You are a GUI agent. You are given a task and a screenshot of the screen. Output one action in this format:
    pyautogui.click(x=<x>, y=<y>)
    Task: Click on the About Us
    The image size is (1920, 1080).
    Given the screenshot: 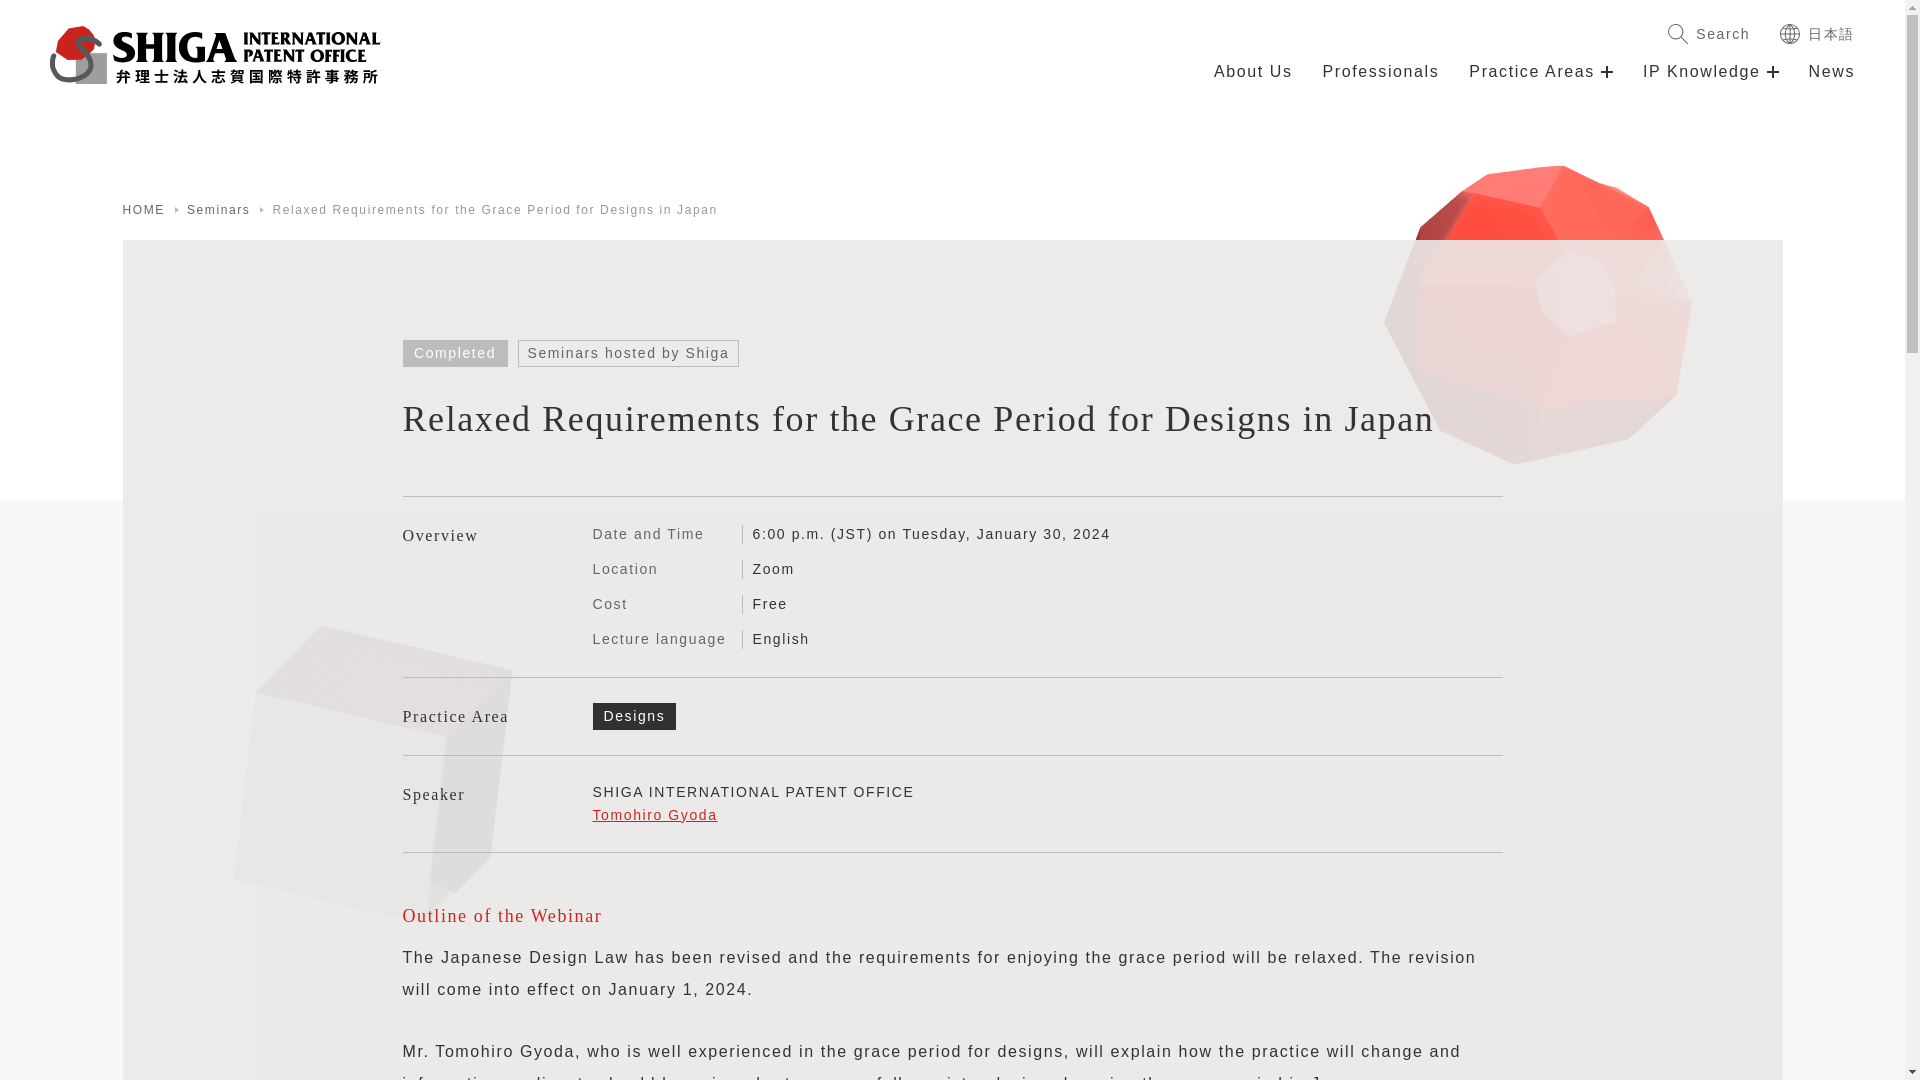 What is the action you would take?
    pyautogui.click(x=1252, y=85)
    